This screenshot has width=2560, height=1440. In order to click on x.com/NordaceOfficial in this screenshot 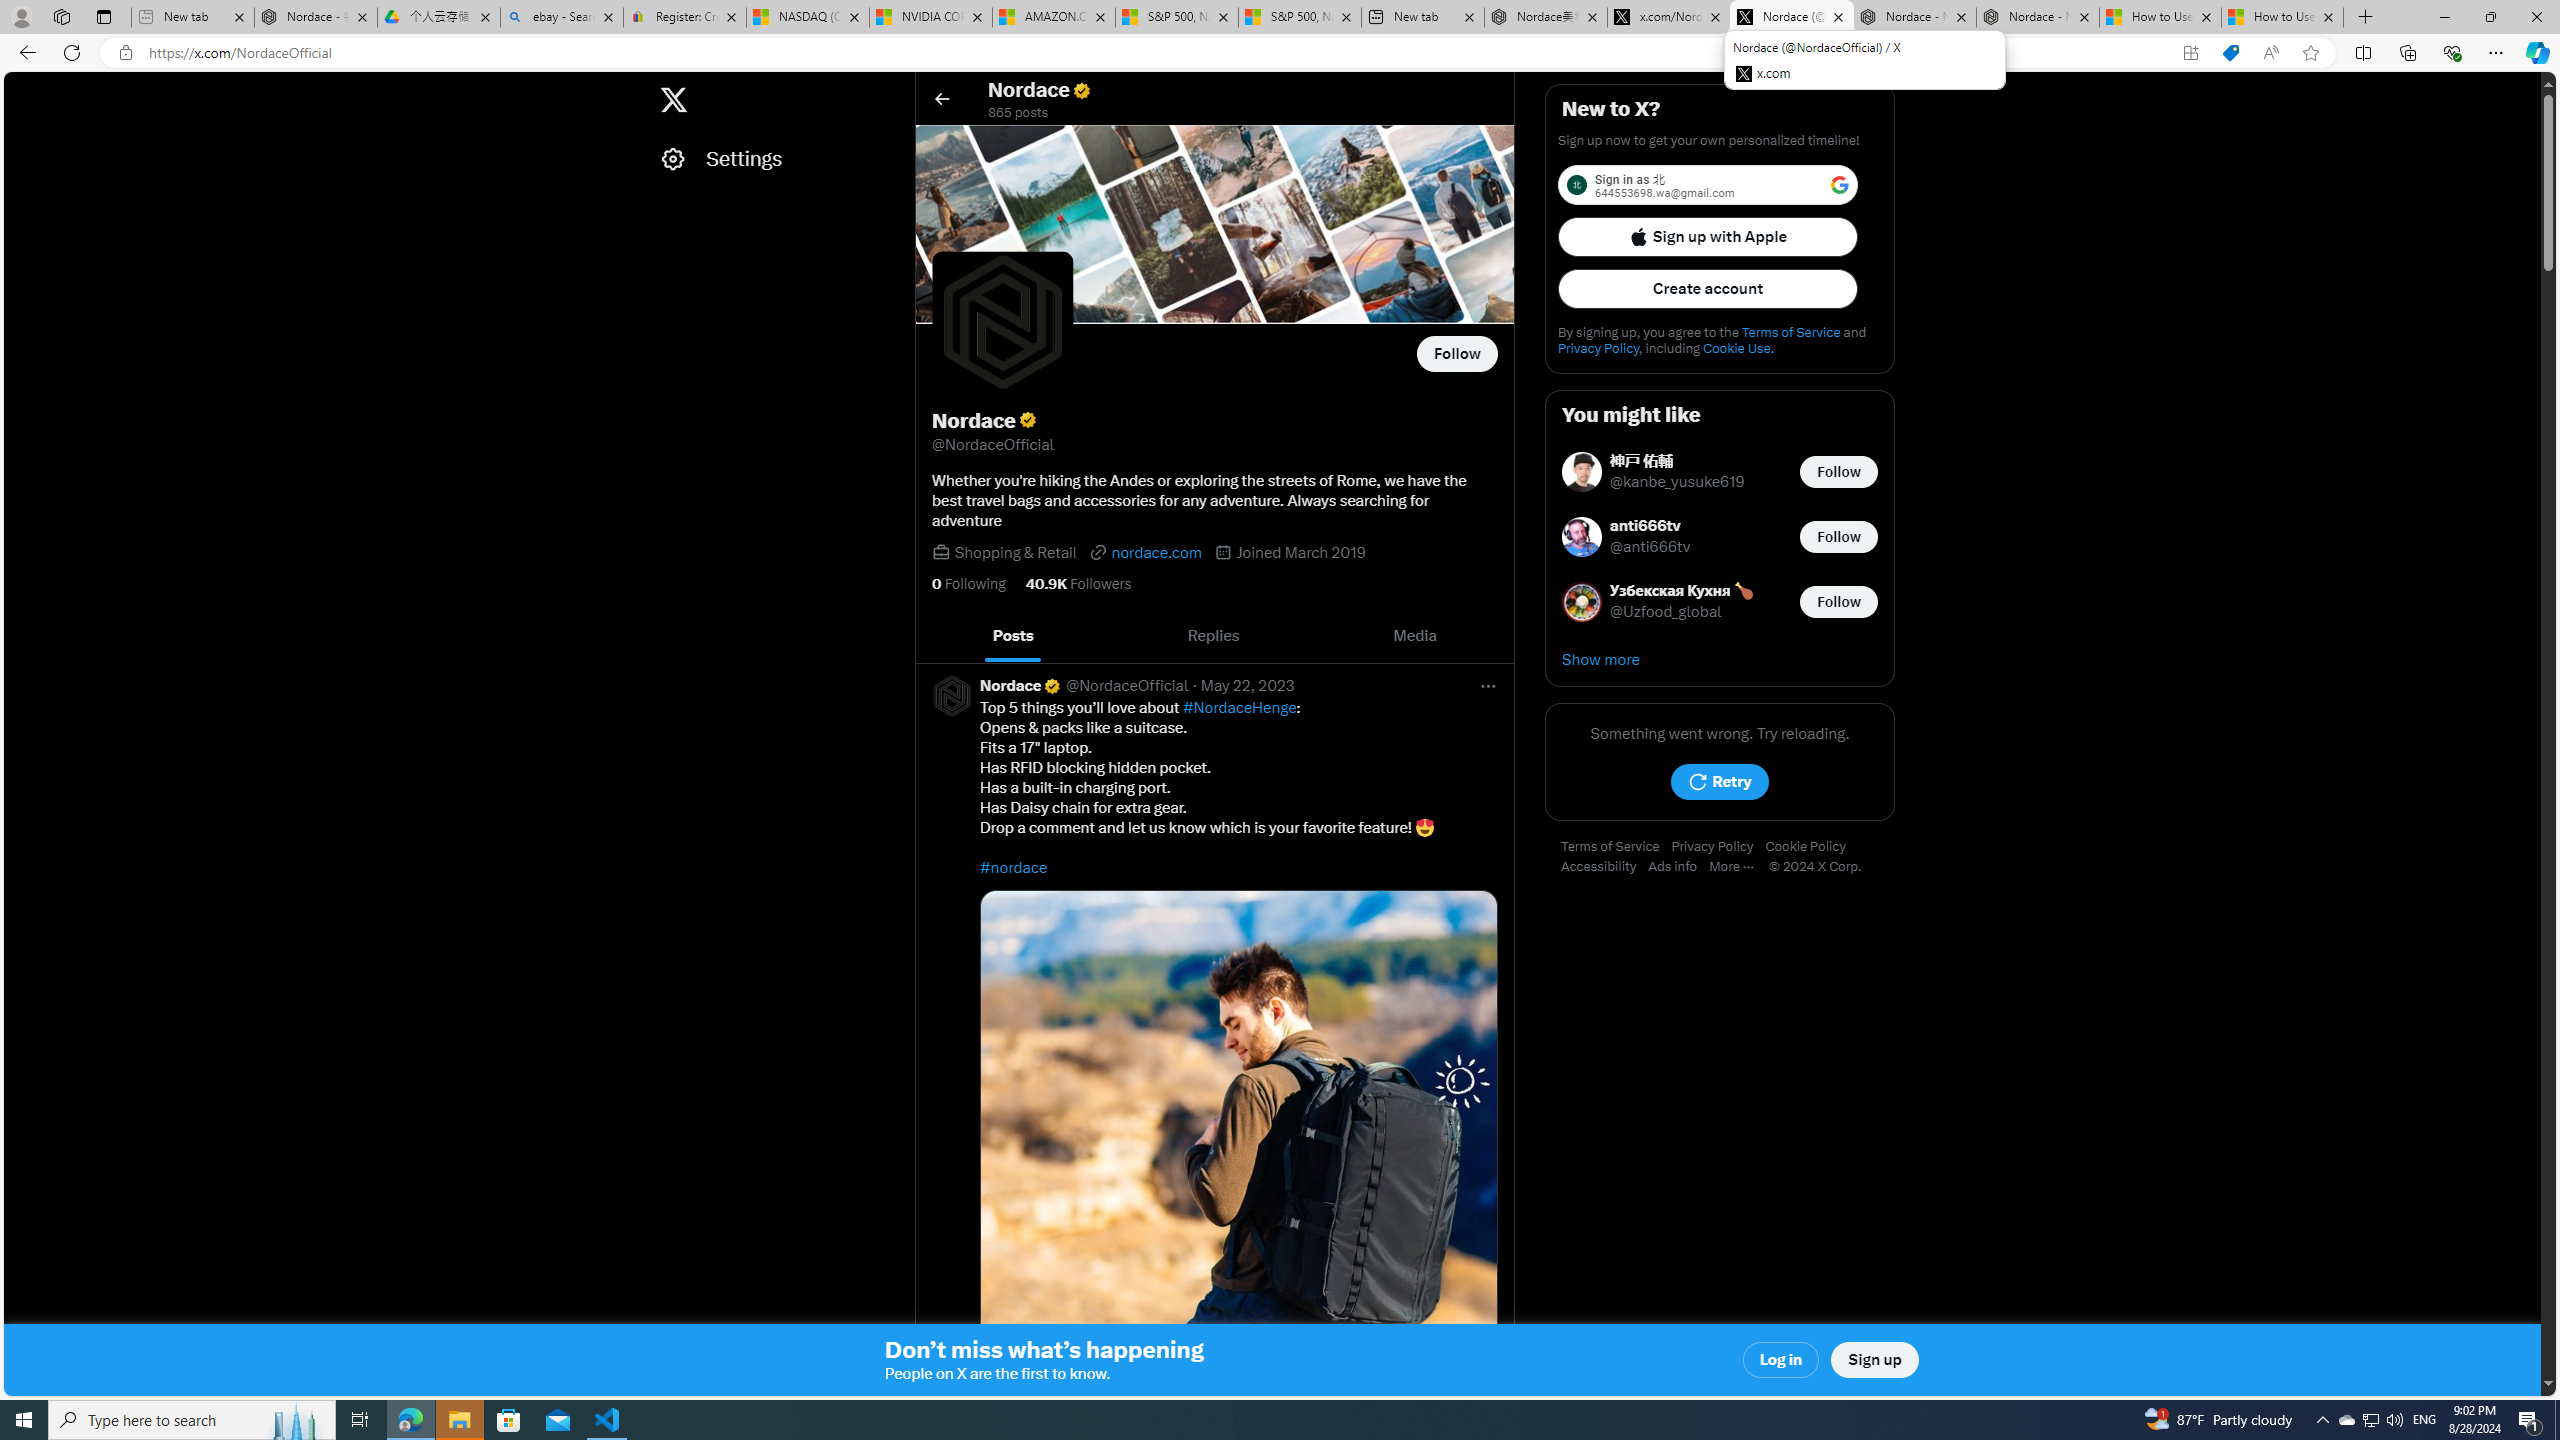, I will do `click(1669, 17)`.